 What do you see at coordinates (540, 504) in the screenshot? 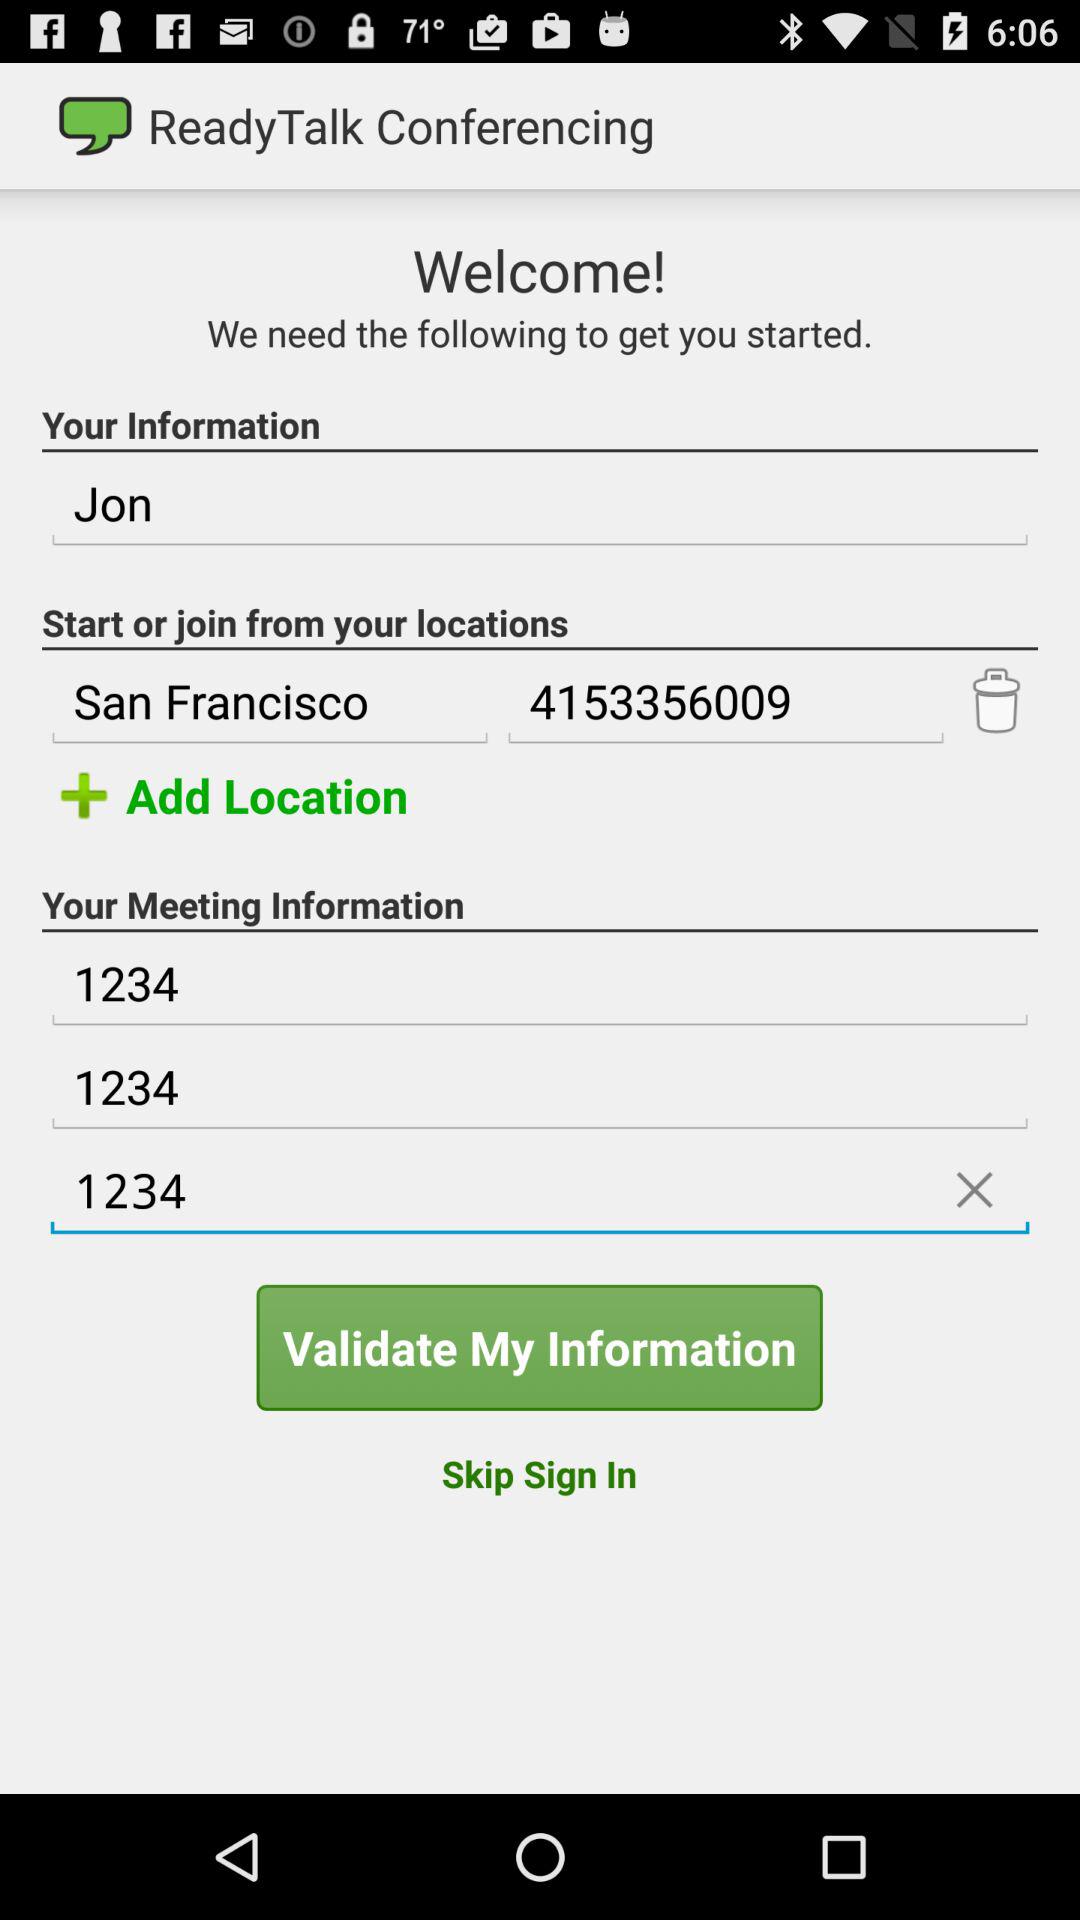
I see `turn off jon icon` at bounding box center [540, 504].